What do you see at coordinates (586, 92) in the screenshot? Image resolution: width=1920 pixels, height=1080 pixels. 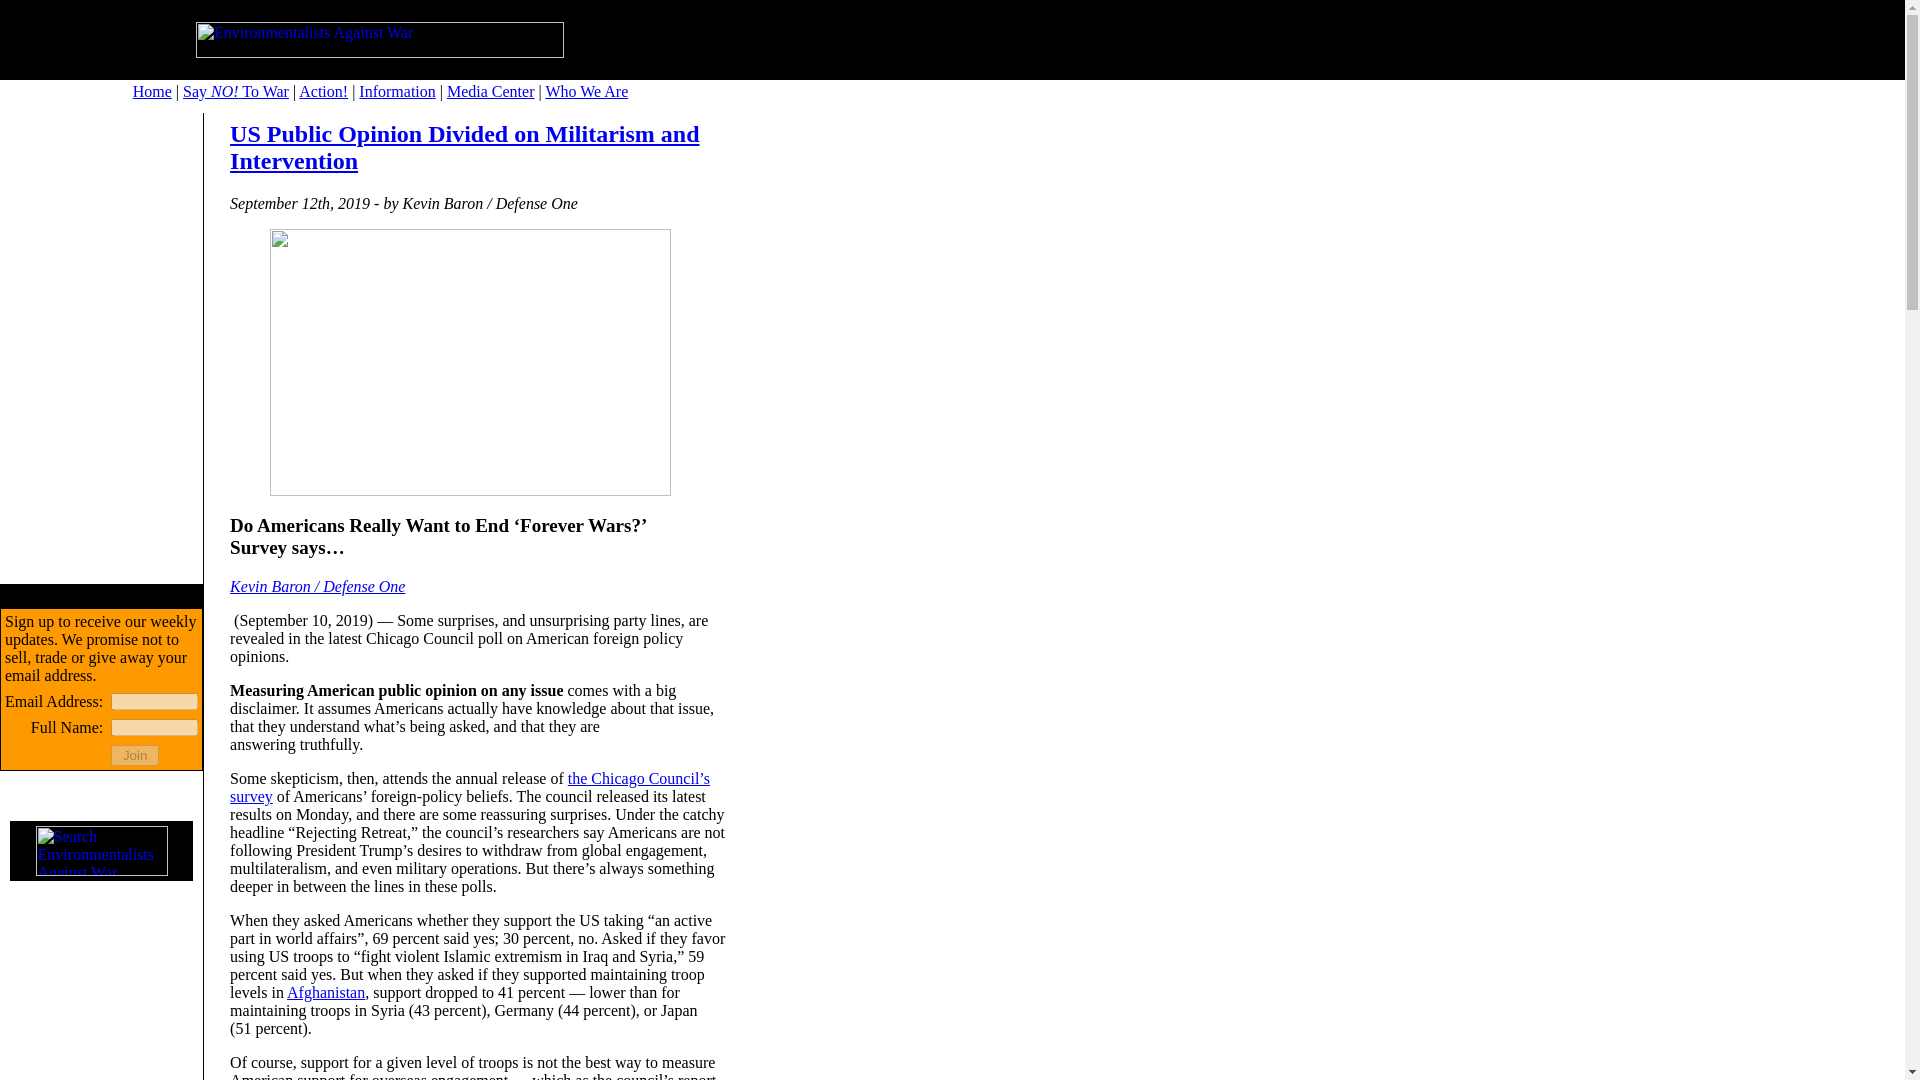 I see `Who We Are` at bounding box center [586, 92].